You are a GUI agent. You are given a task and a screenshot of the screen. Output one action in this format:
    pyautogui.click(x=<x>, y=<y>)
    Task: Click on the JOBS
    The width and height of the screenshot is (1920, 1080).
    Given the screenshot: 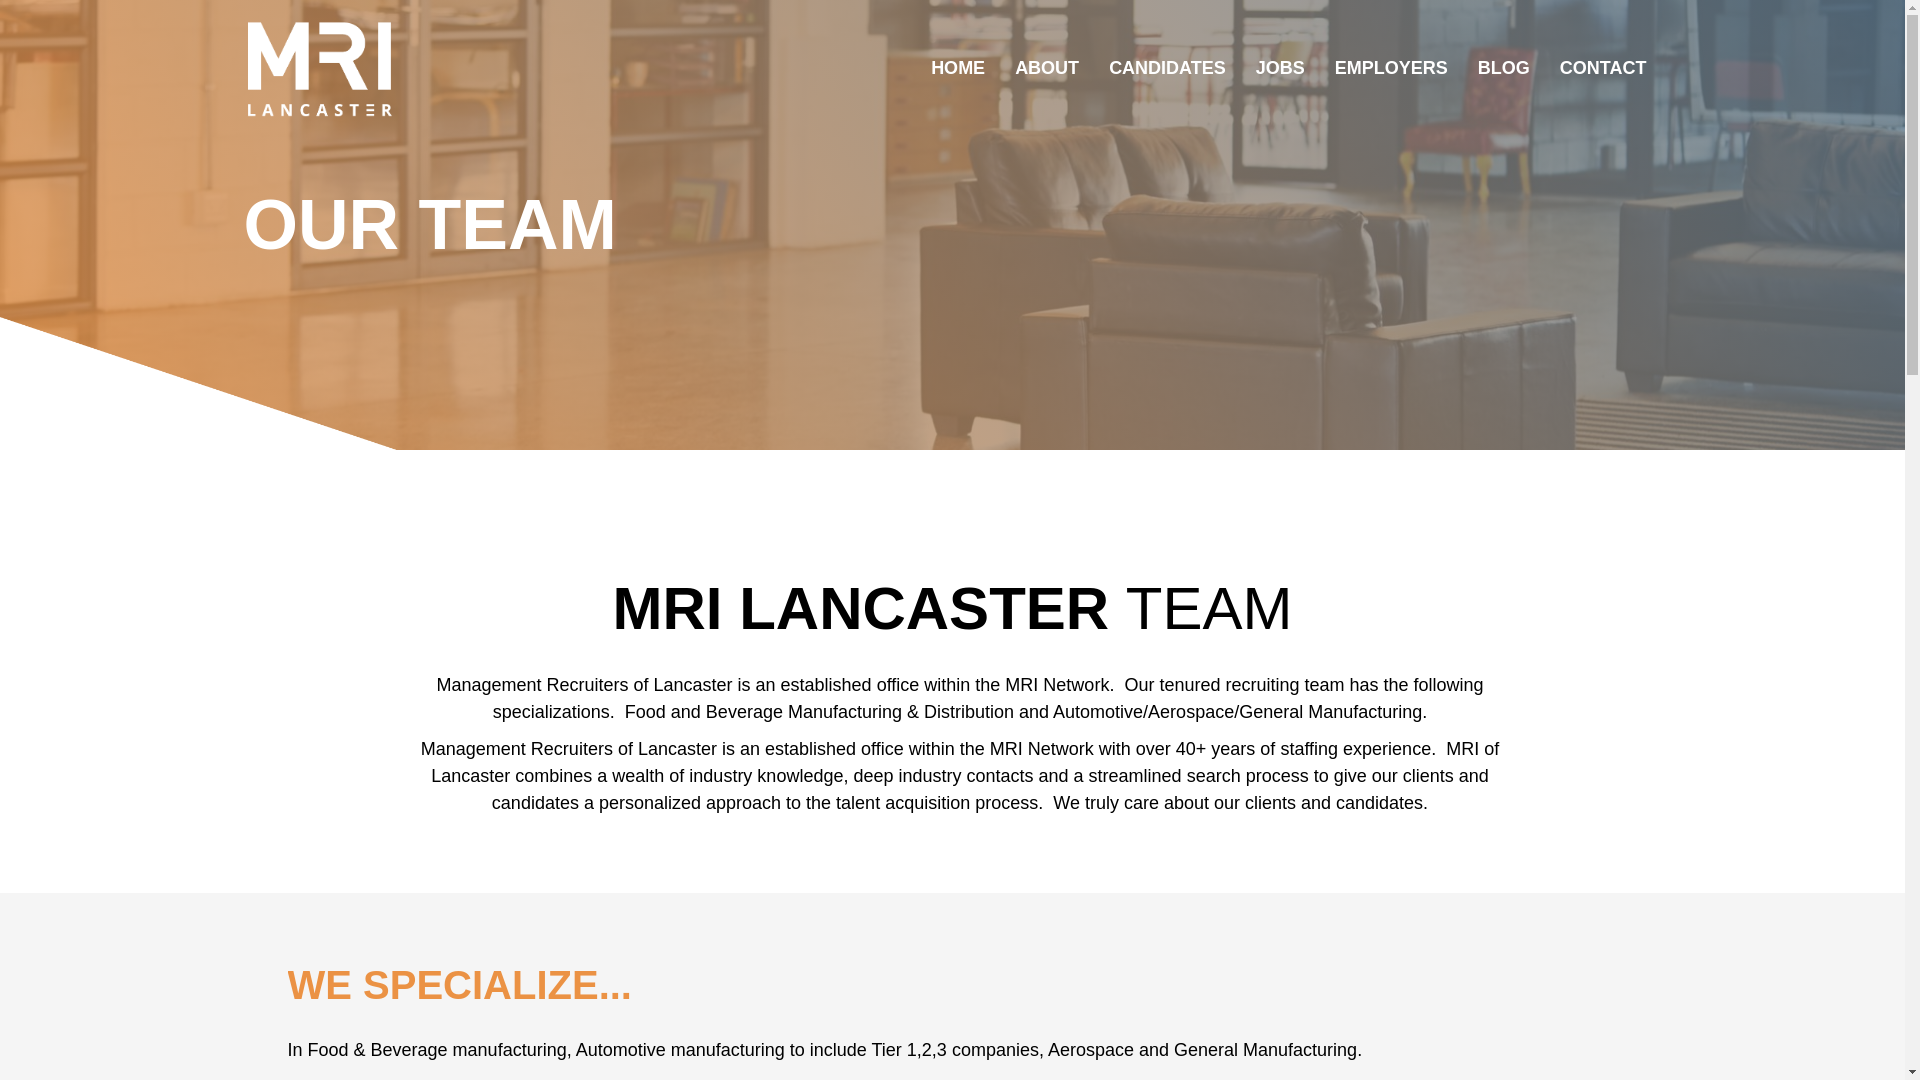 What is the action you would take?
    pyautogui.click(x=1280, y=68)
    